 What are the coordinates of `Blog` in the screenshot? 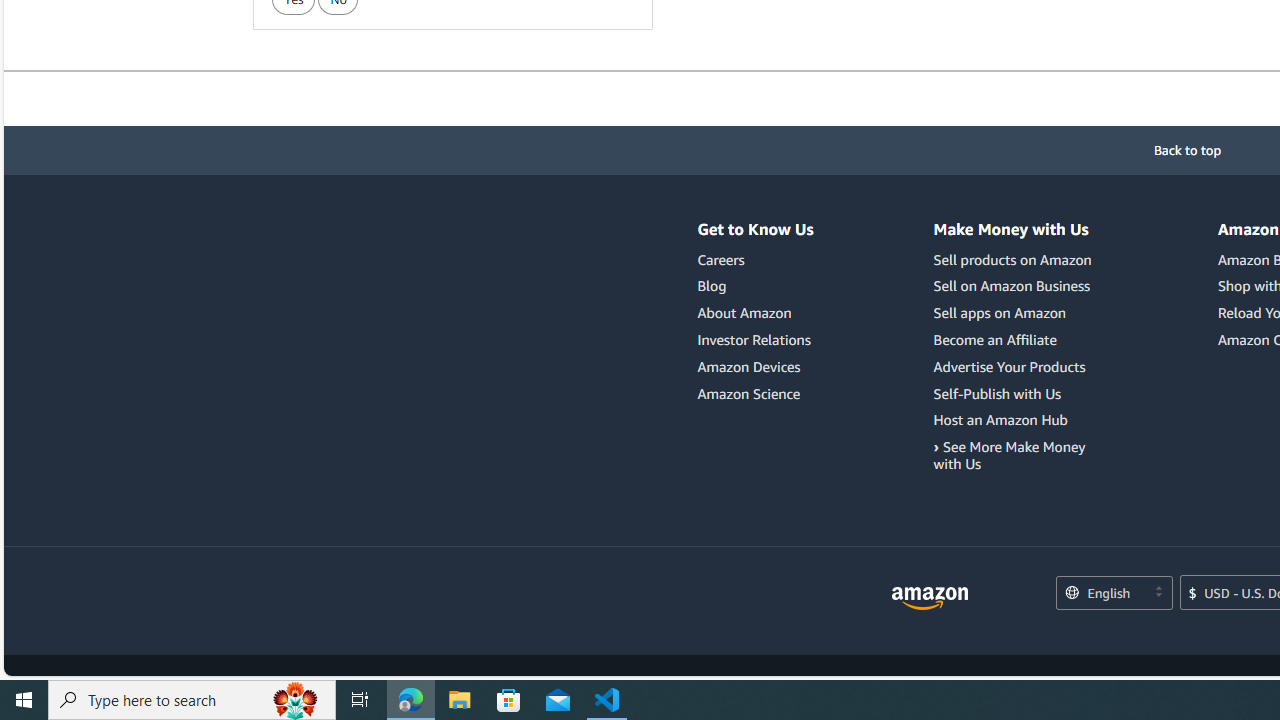 It's located at (756, 286).